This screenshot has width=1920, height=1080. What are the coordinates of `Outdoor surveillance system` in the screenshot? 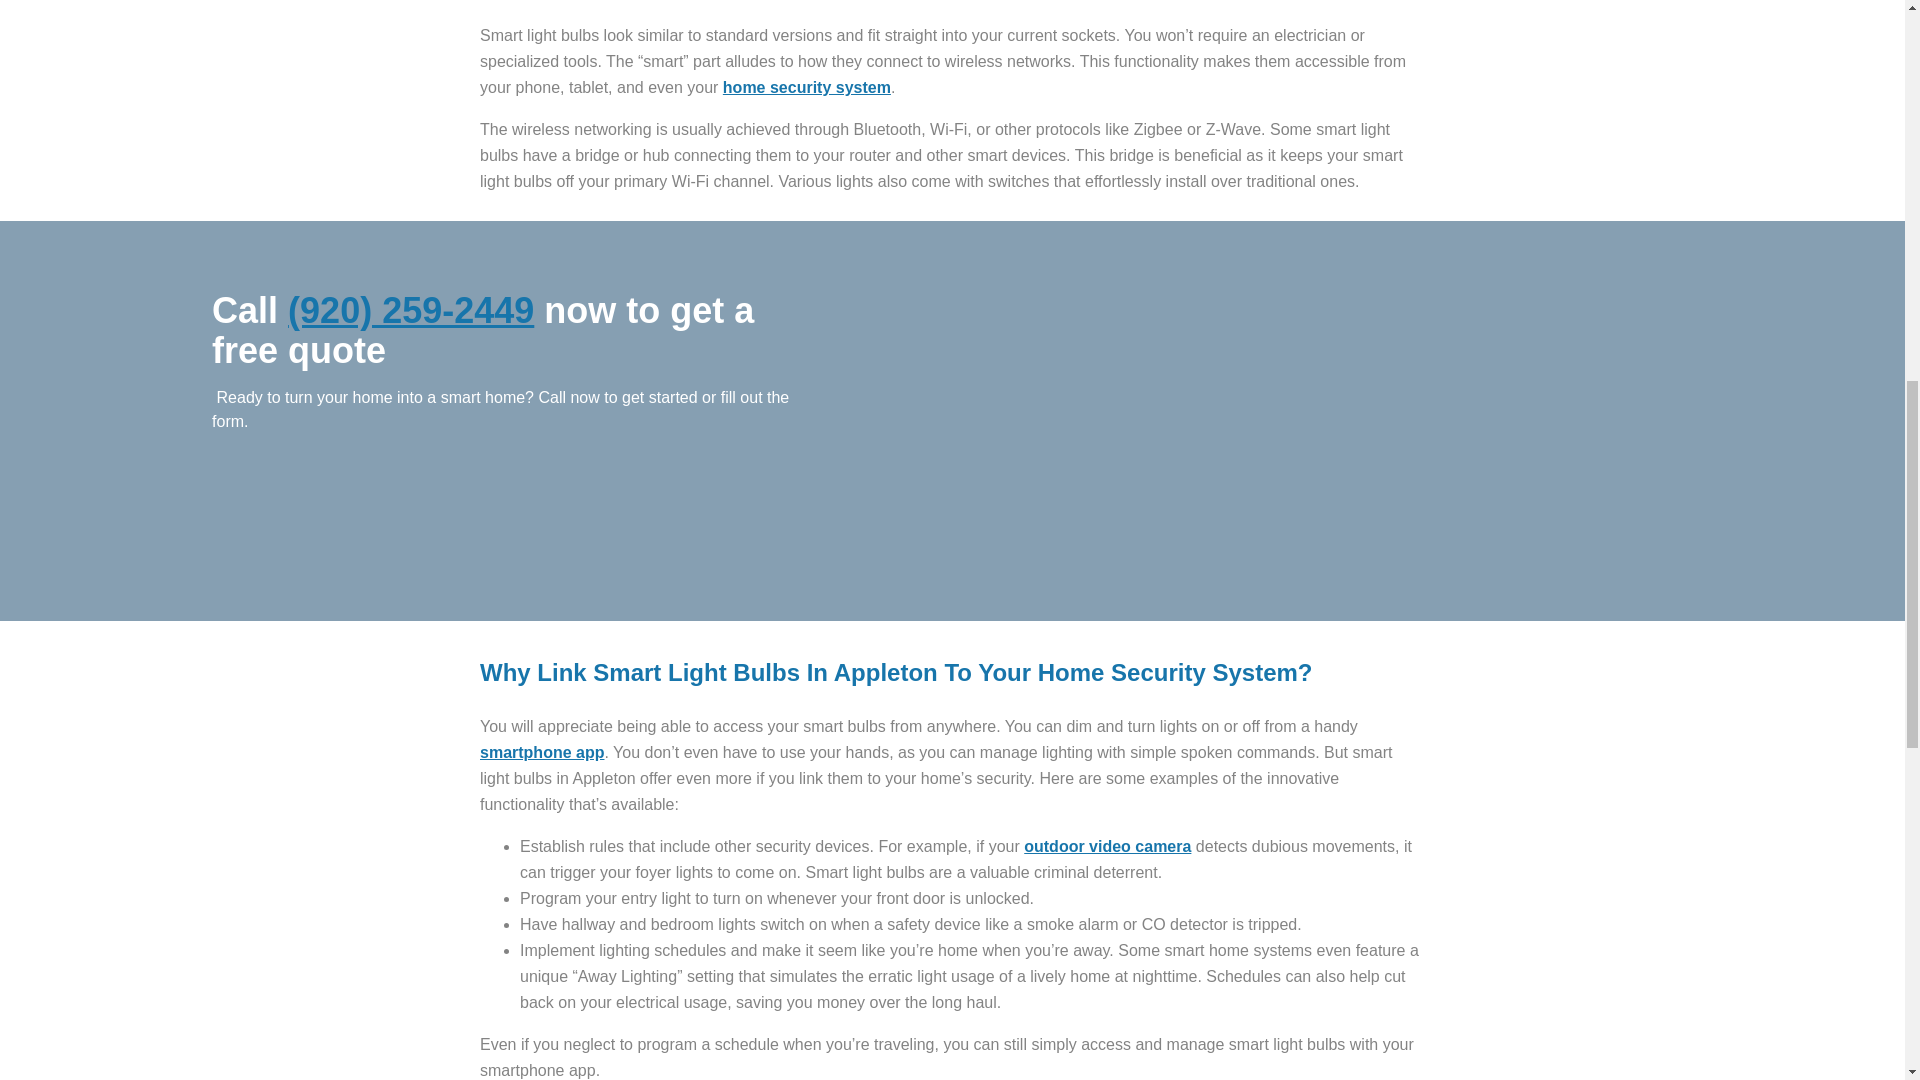 It's located at (1106, 846).